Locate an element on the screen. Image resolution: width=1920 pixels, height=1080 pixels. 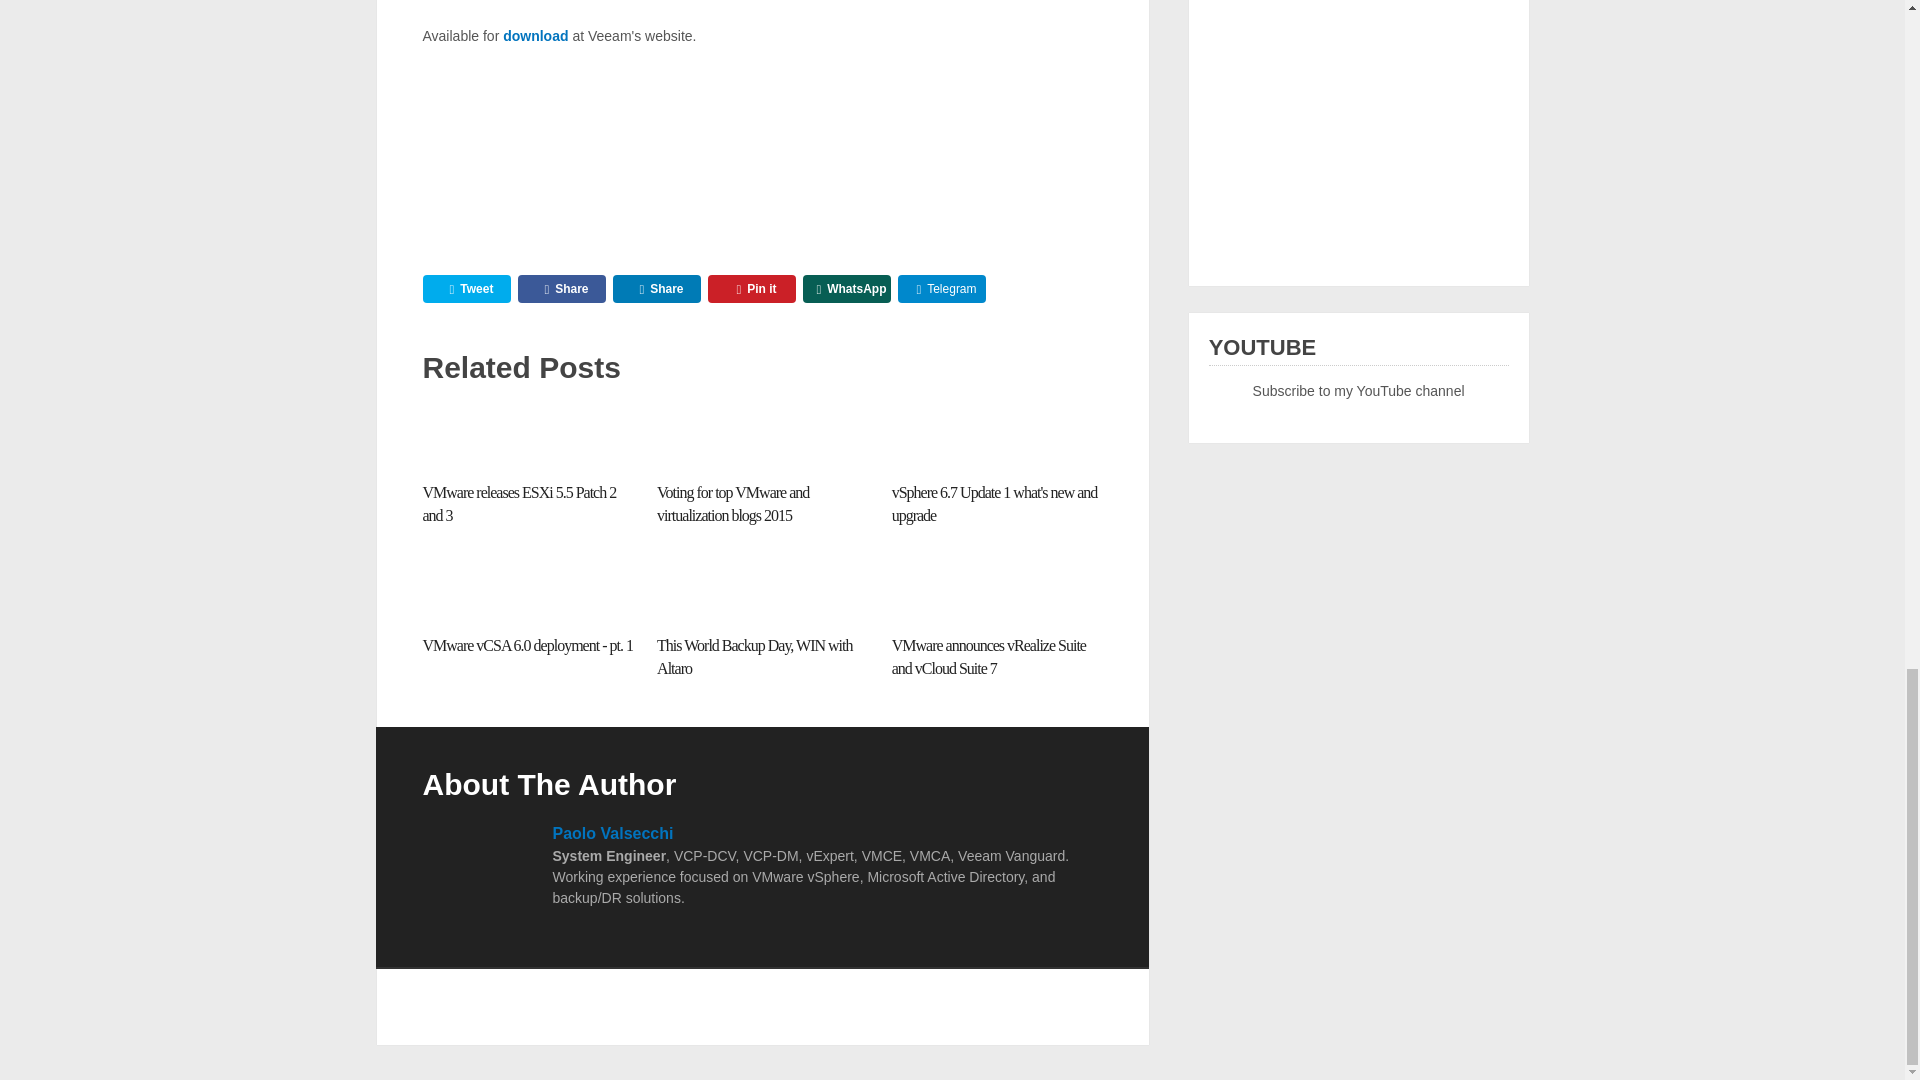
Voting for top VMware and virtualization blogs 2015 is located at coordinates (732, 502).